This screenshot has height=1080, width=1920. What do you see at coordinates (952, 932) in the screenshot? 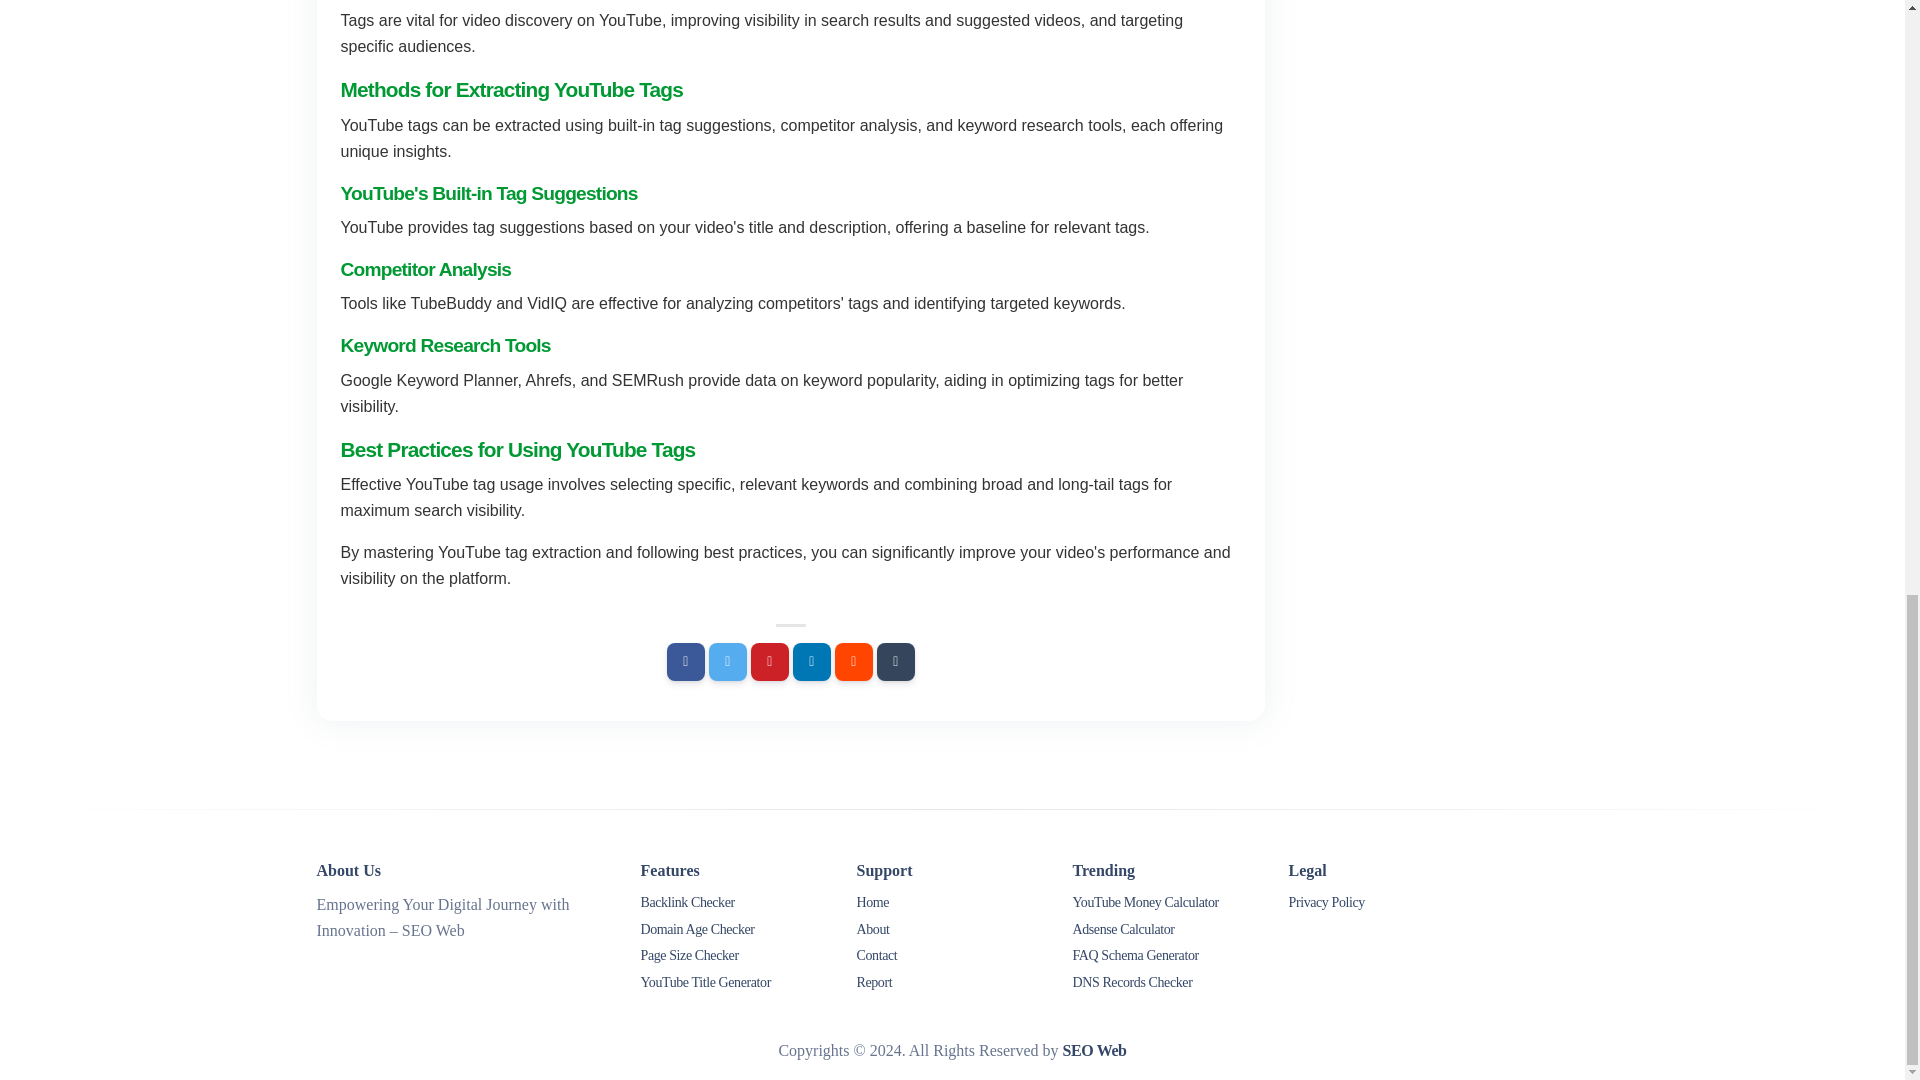
I see `About` at bounding box center [952, 932].